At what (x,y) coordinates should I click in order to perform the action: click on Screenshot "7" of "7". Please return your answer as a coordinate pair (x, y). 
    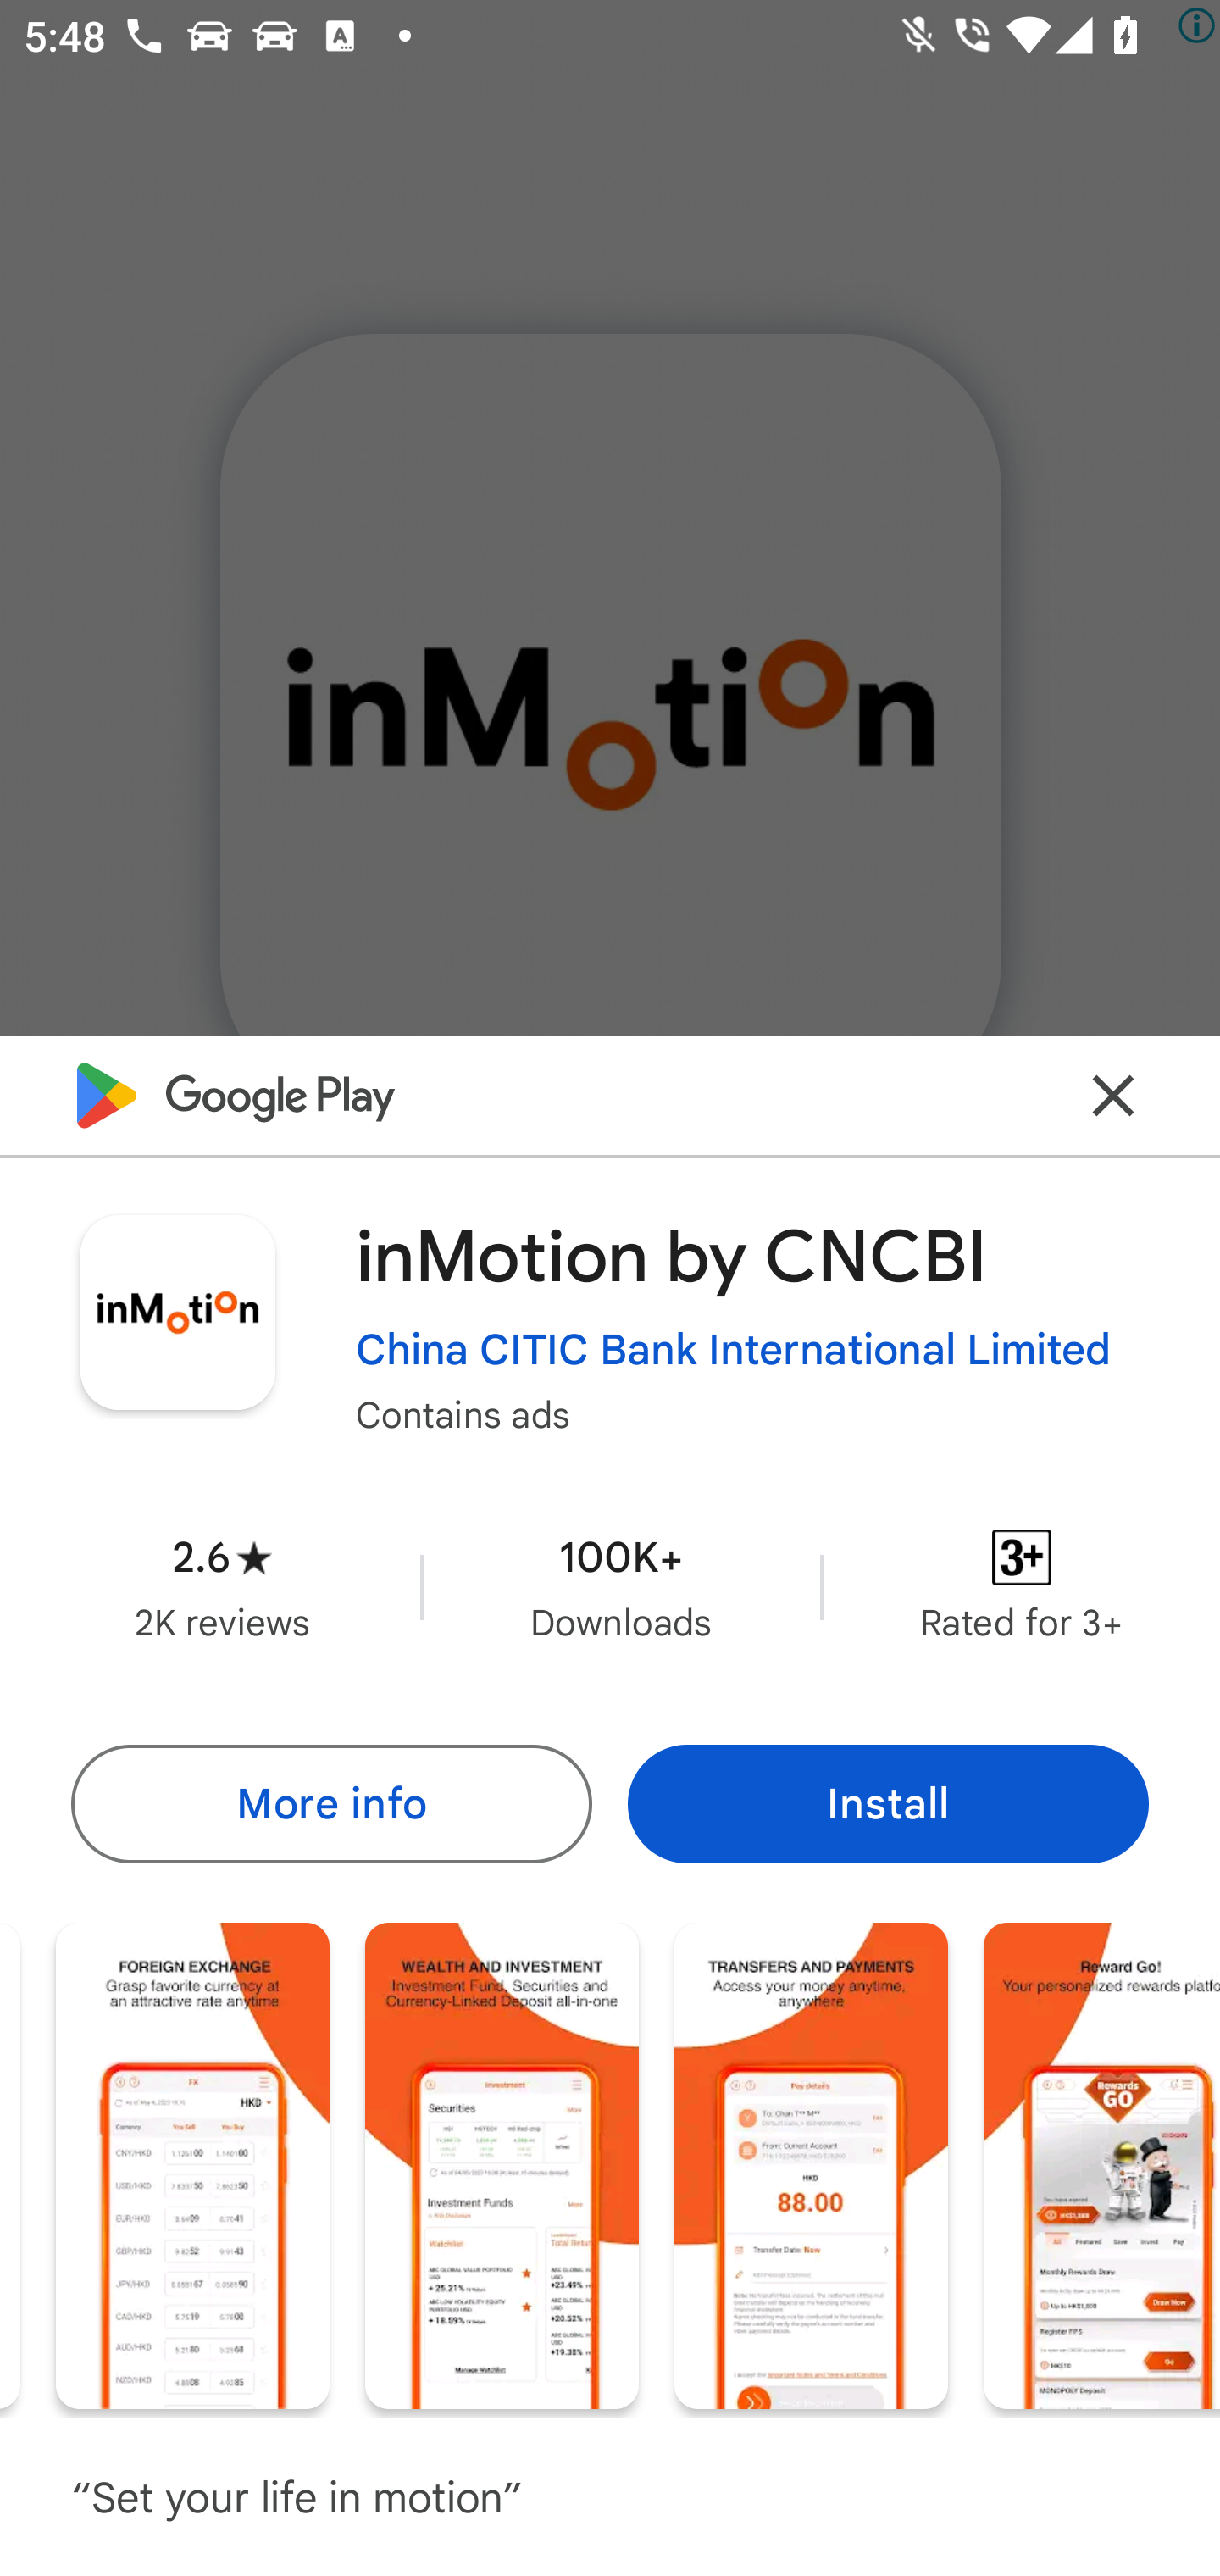
    Looking at the image, I should click on (1101, 2164).